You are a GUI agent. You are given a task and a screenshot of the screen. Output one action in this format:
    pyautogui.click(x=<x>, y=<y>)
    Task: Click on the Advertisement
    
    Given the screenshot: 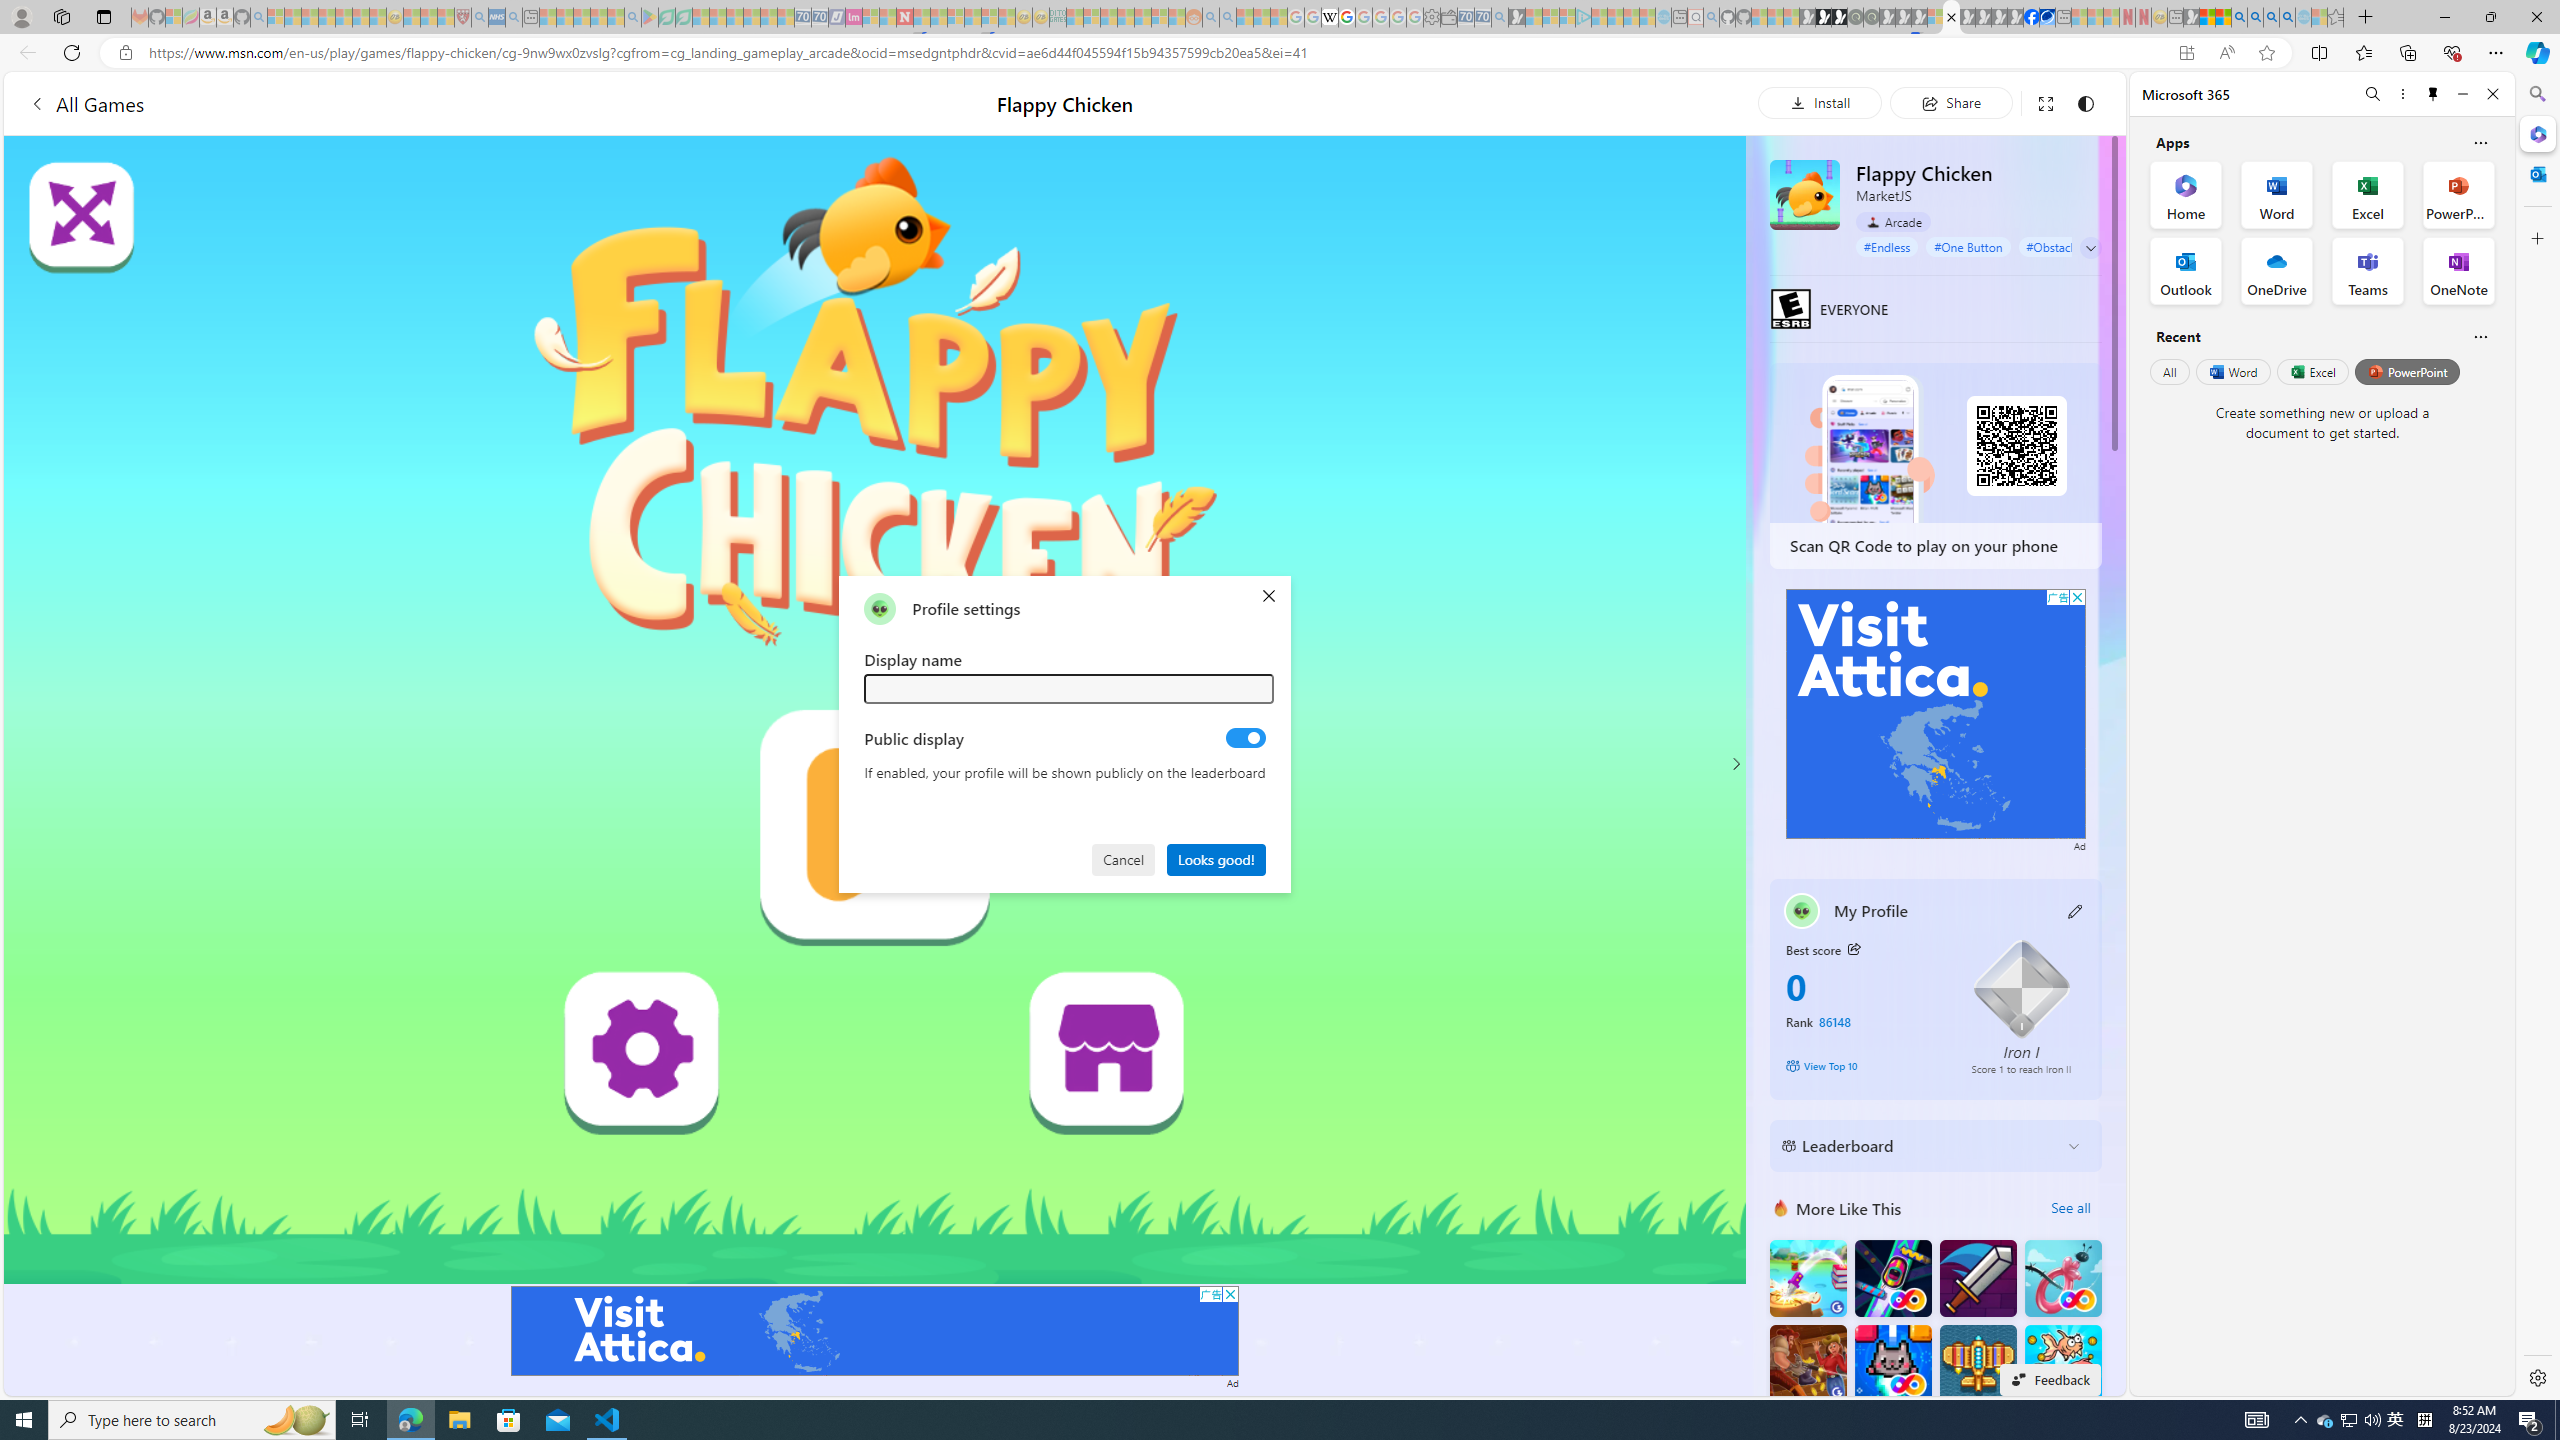 What is the action you would take?
    pyautogui.click(x=1936, y=714)
    